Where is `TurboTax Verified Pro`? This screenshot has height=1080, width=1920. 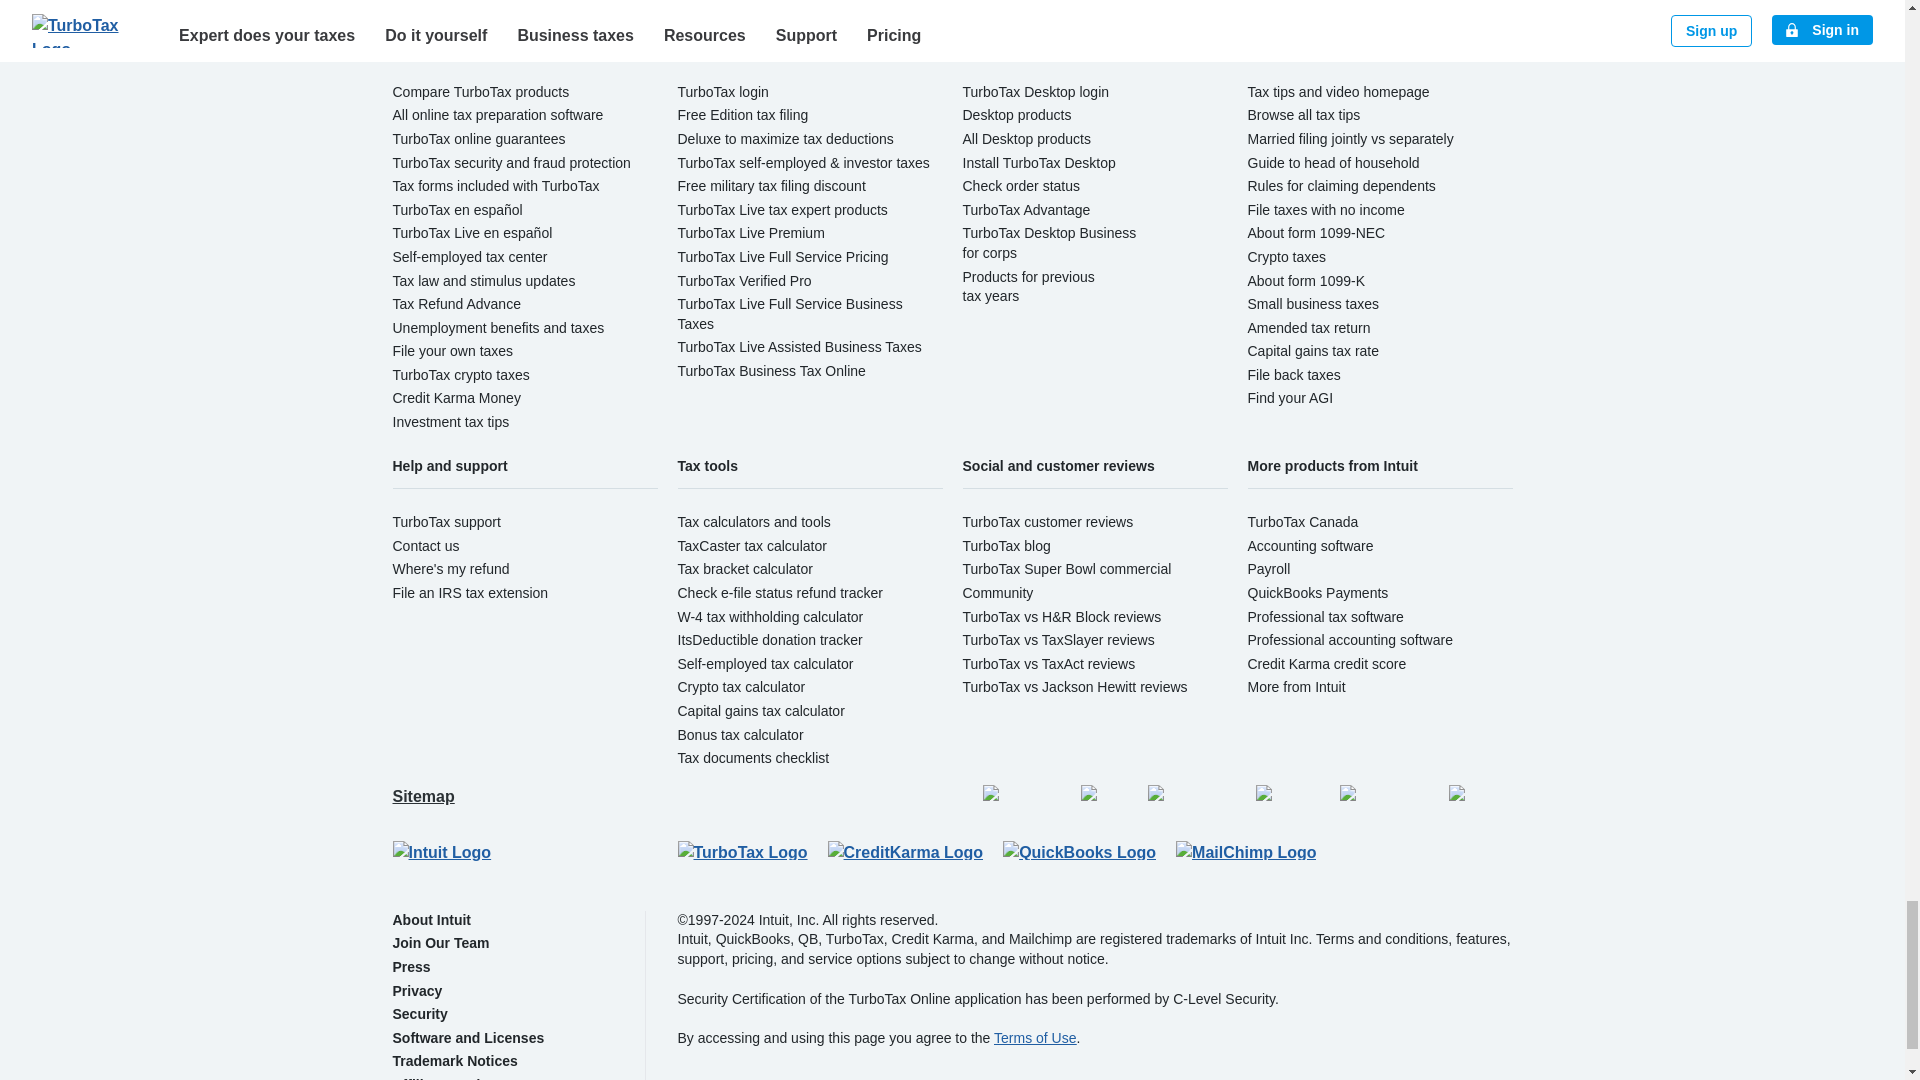
TurboTax Verified Pro is located at coordinates (744, 280).